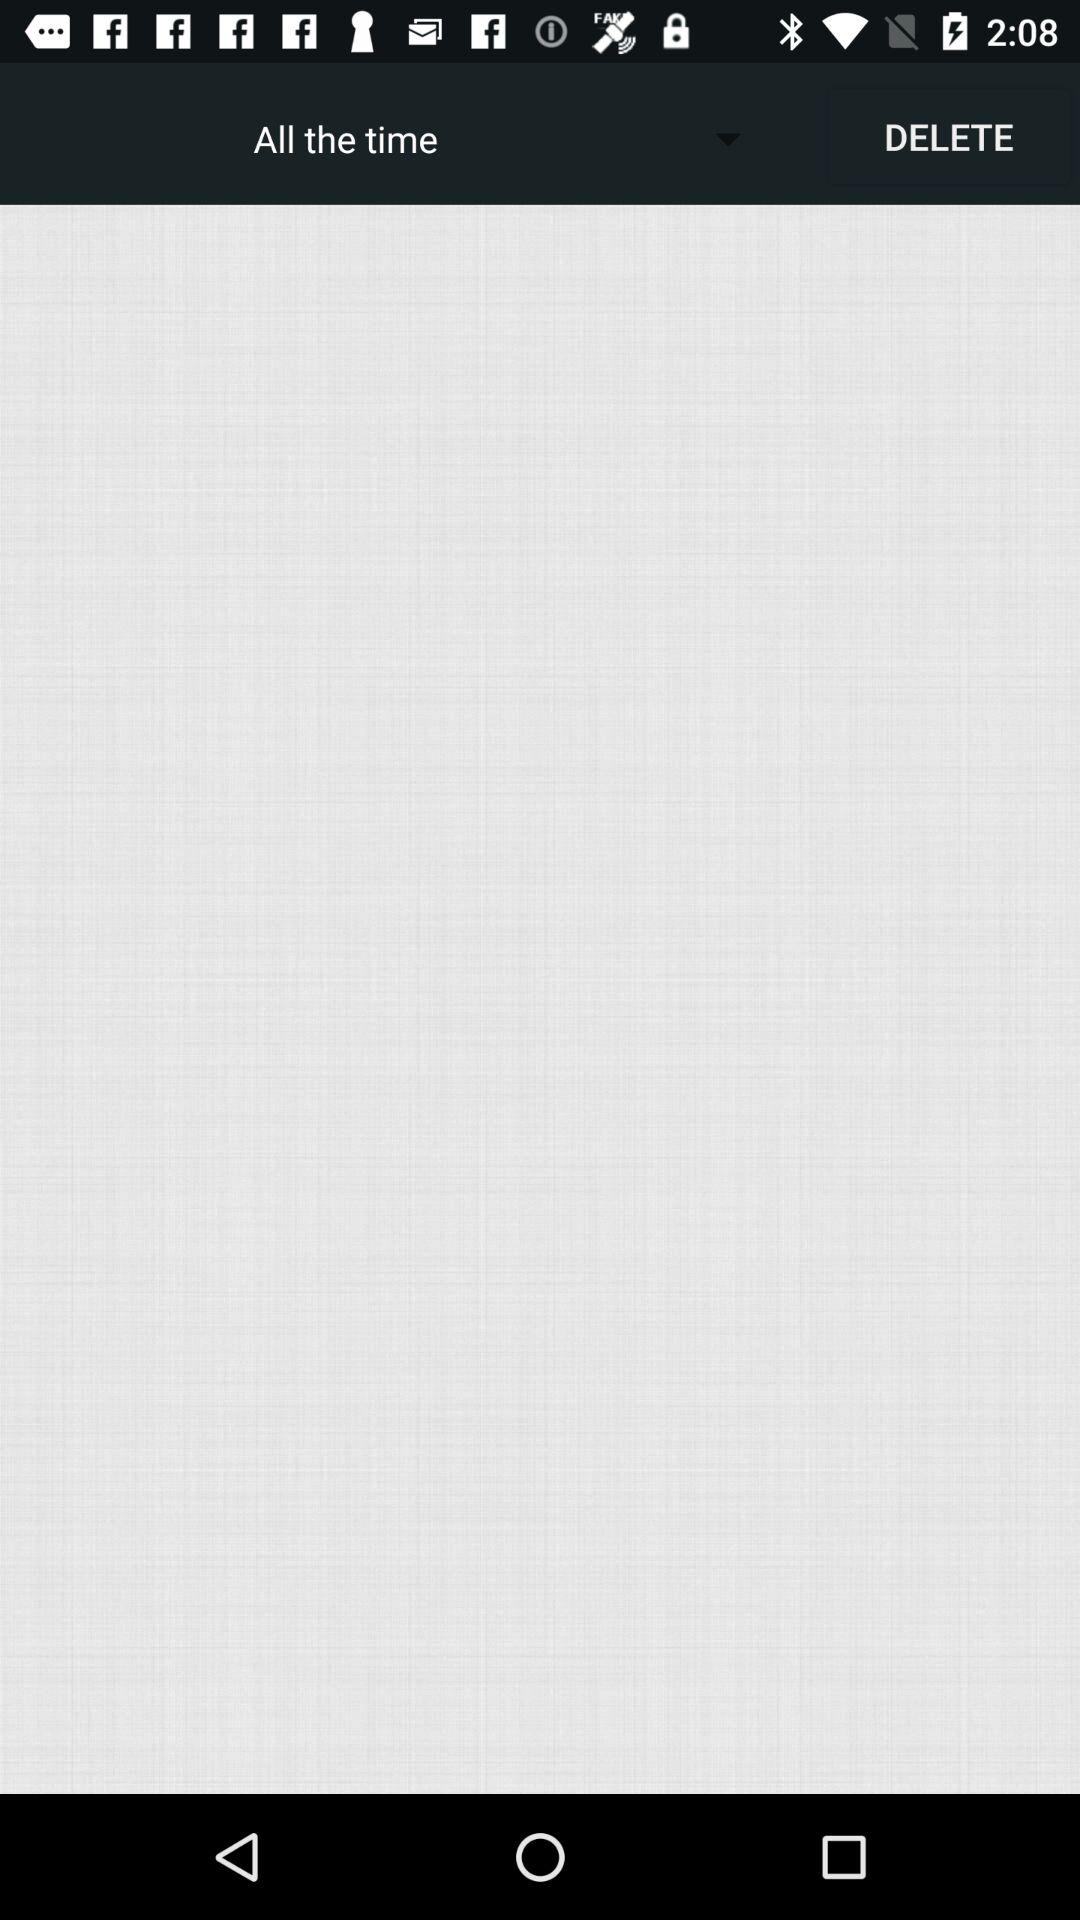 The image size is (1080, 1920). I want to click on turn off the item below the delete item, so click(540, 998).